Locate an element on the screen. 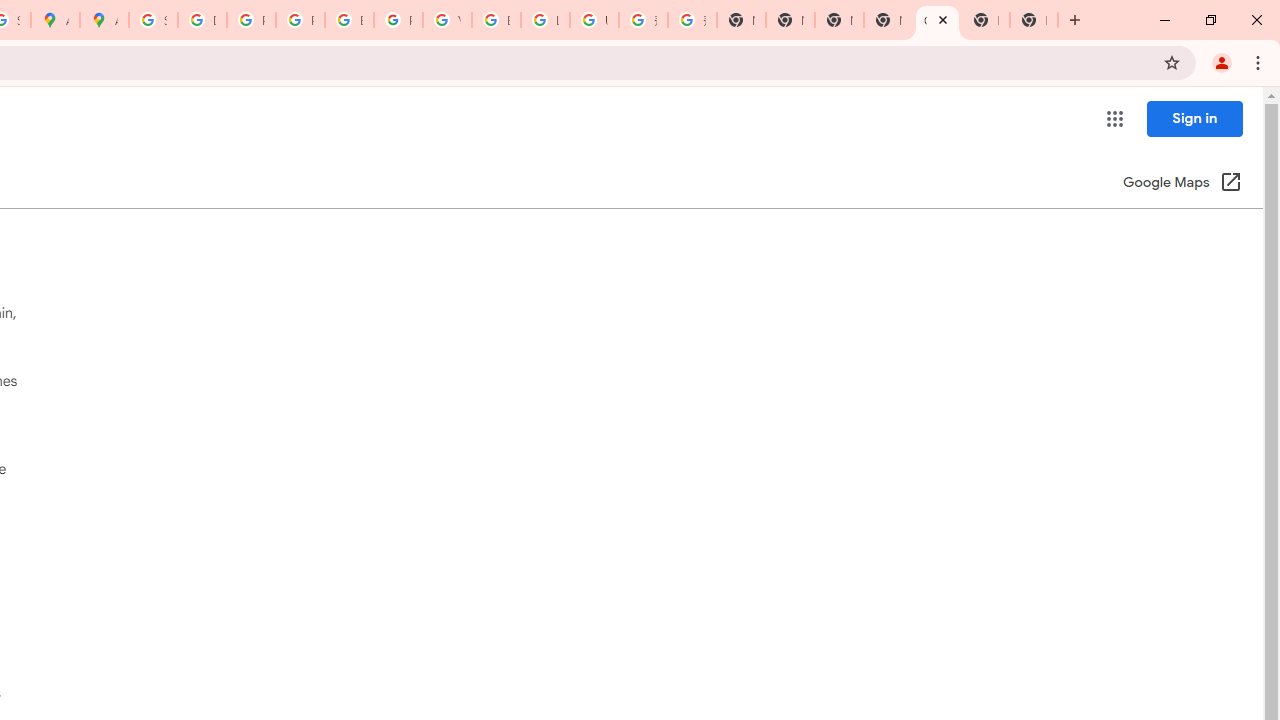 The height and width of the screenshot is (720, 1280). Crisis-related alerts in Google Maps - Google Maps Help is located at coordinates (937, 20).